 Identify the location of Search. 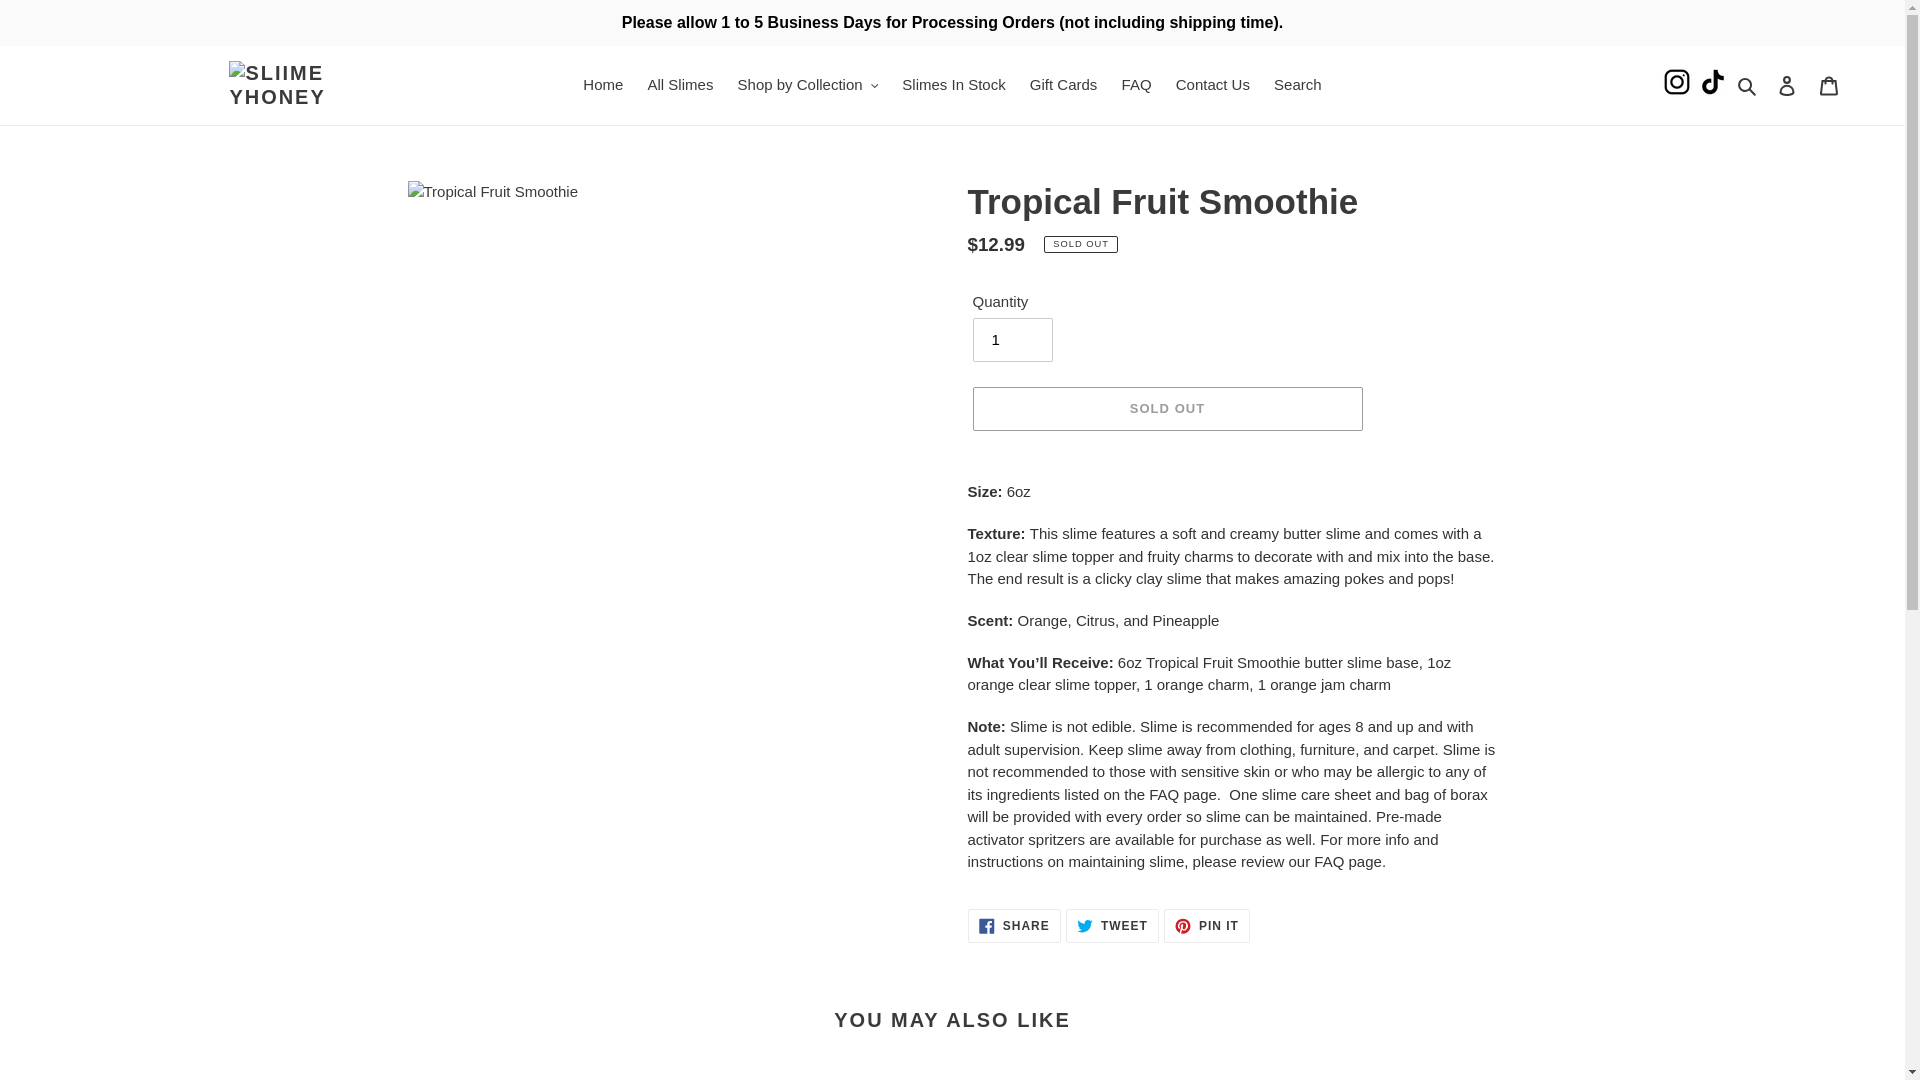
(1748, 86).